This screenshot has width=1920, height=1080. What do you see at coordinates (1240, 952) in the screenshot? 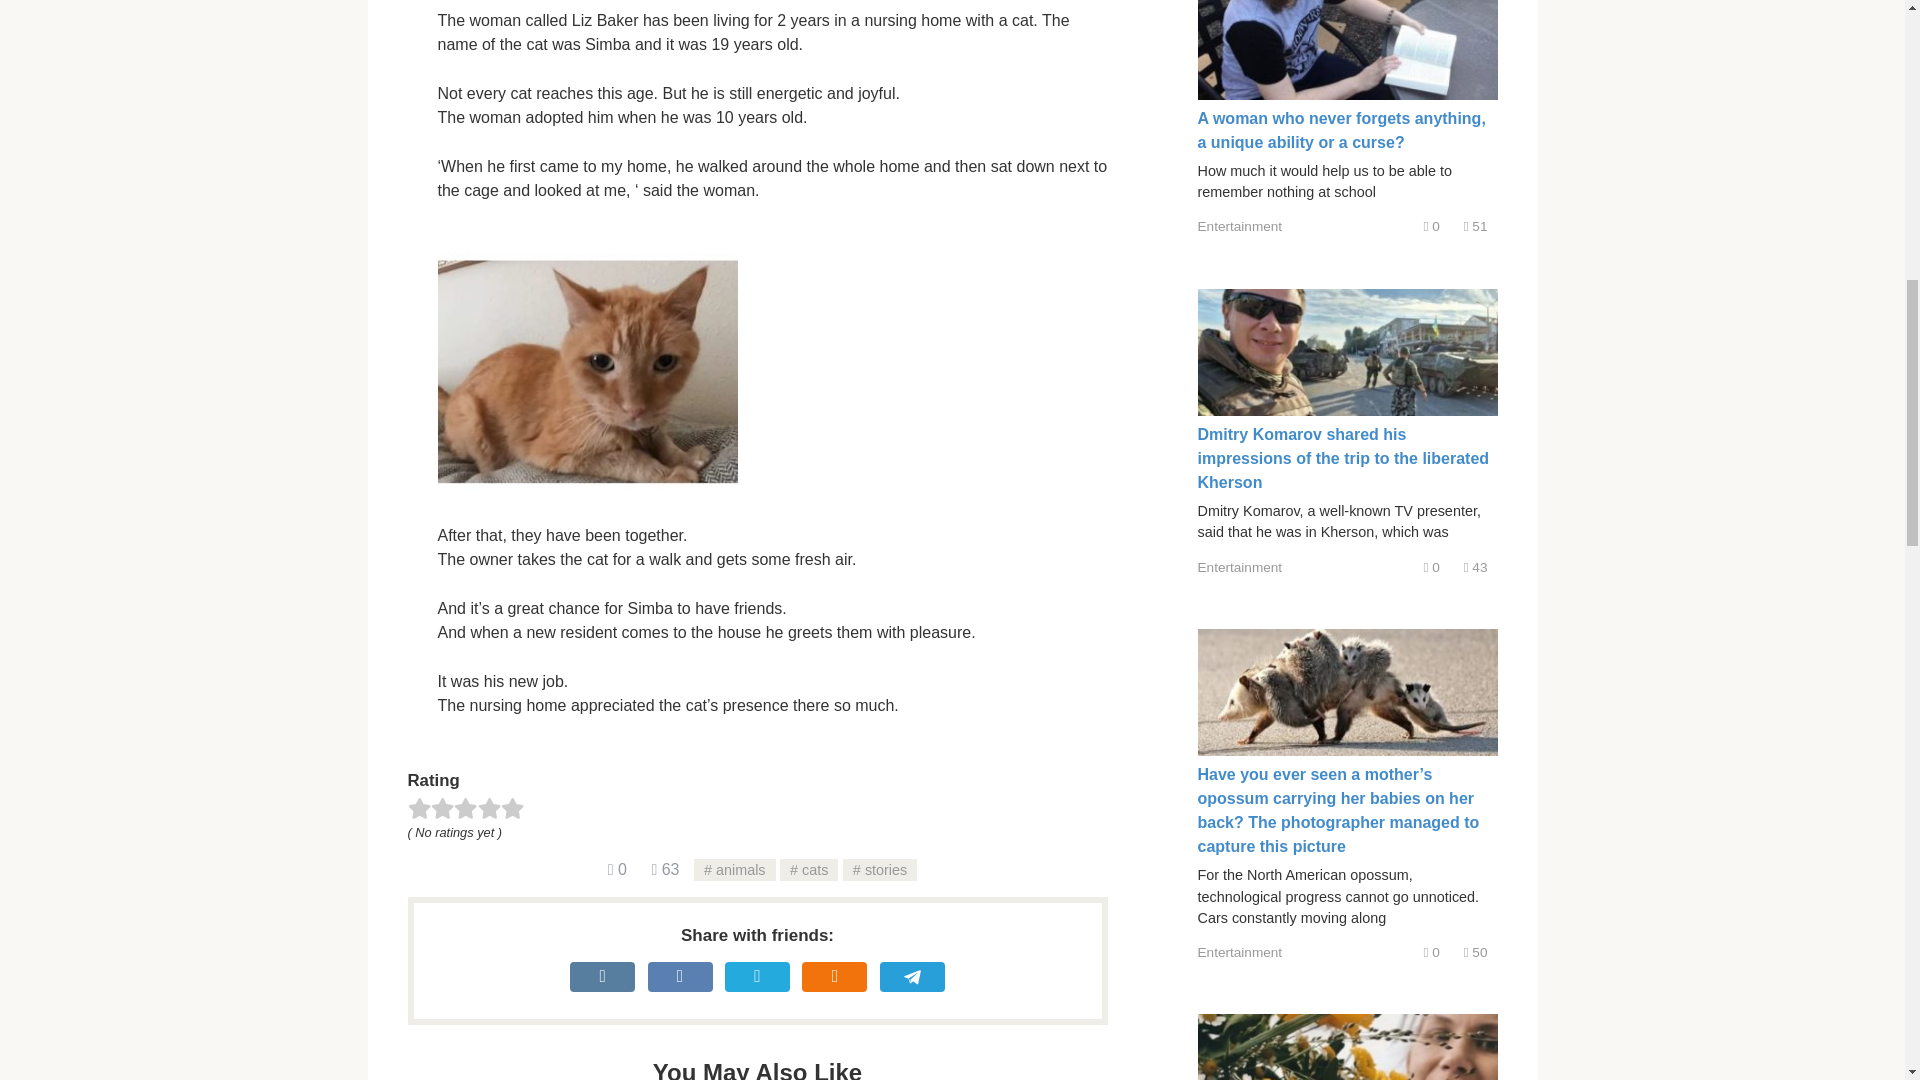
I see `Entertainment` at bounding box center [1240, 952].